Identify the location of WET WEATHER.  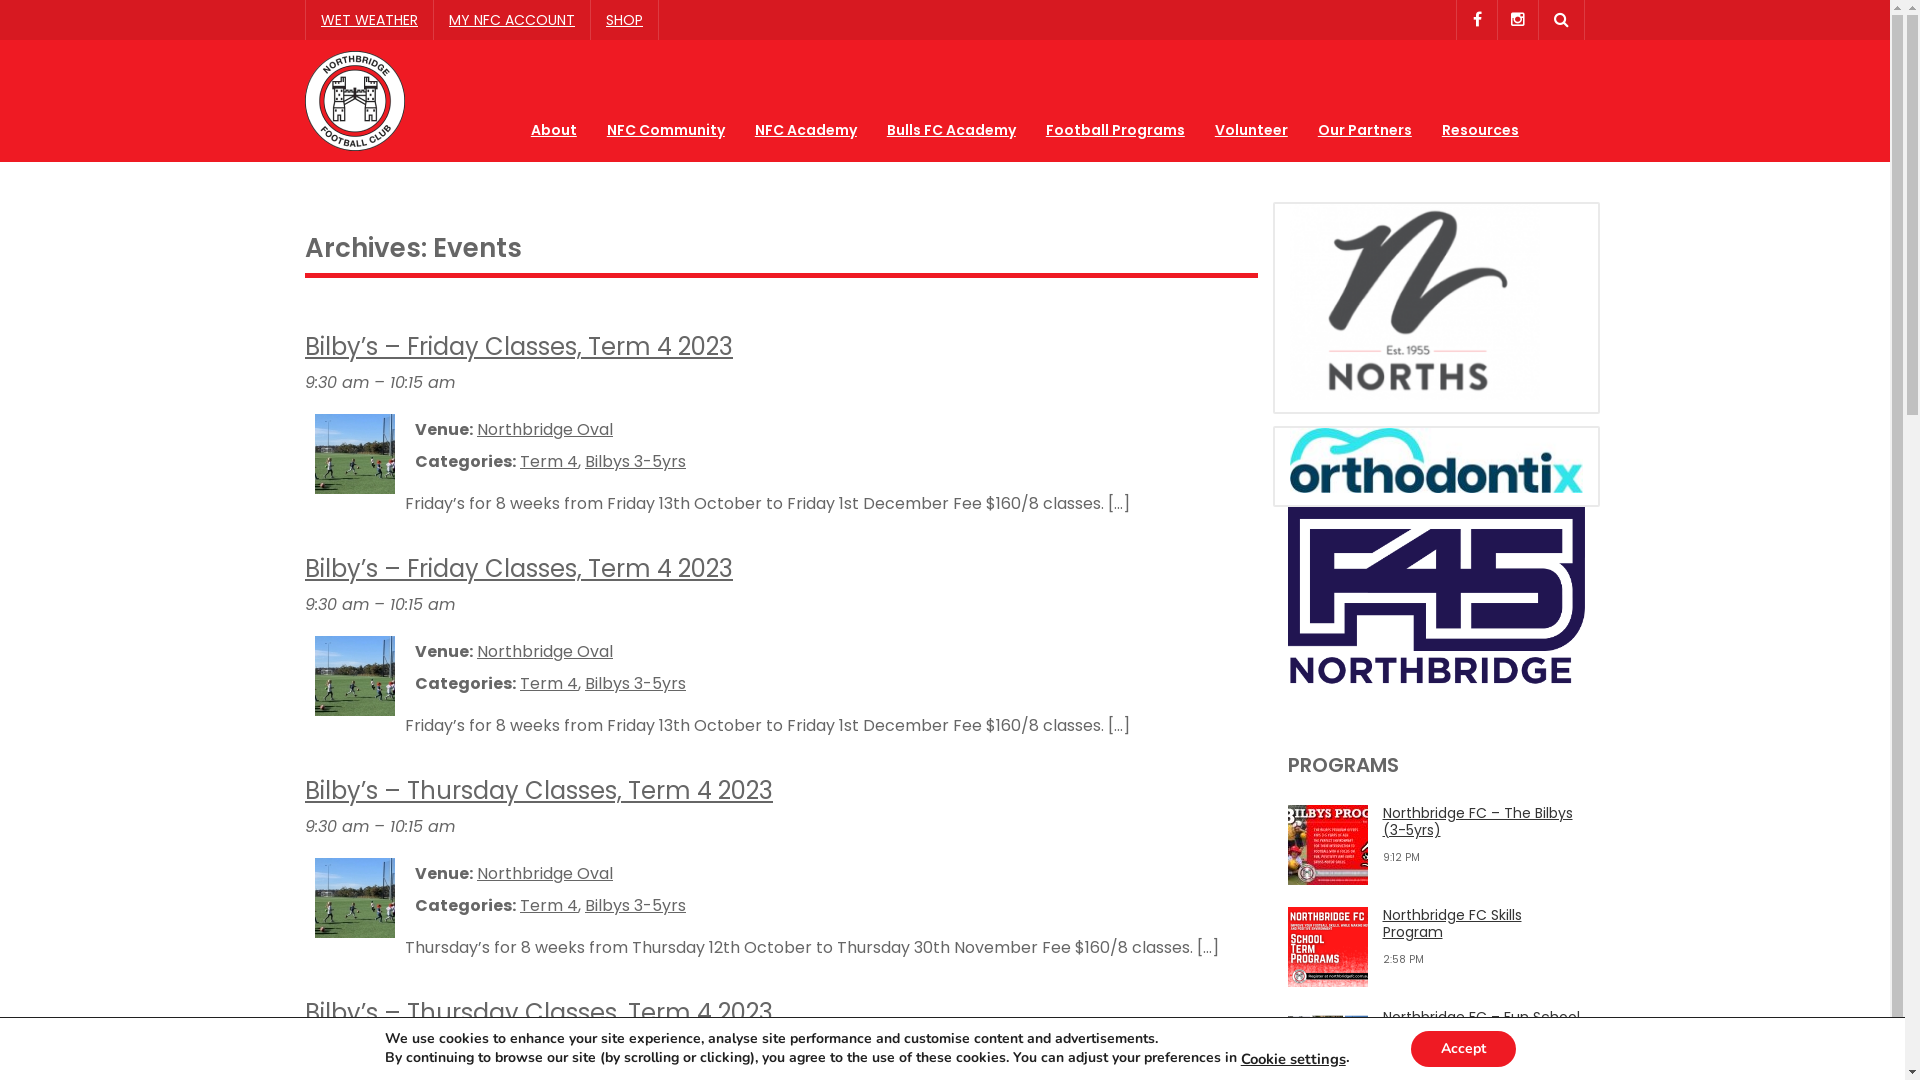
(369, 20).